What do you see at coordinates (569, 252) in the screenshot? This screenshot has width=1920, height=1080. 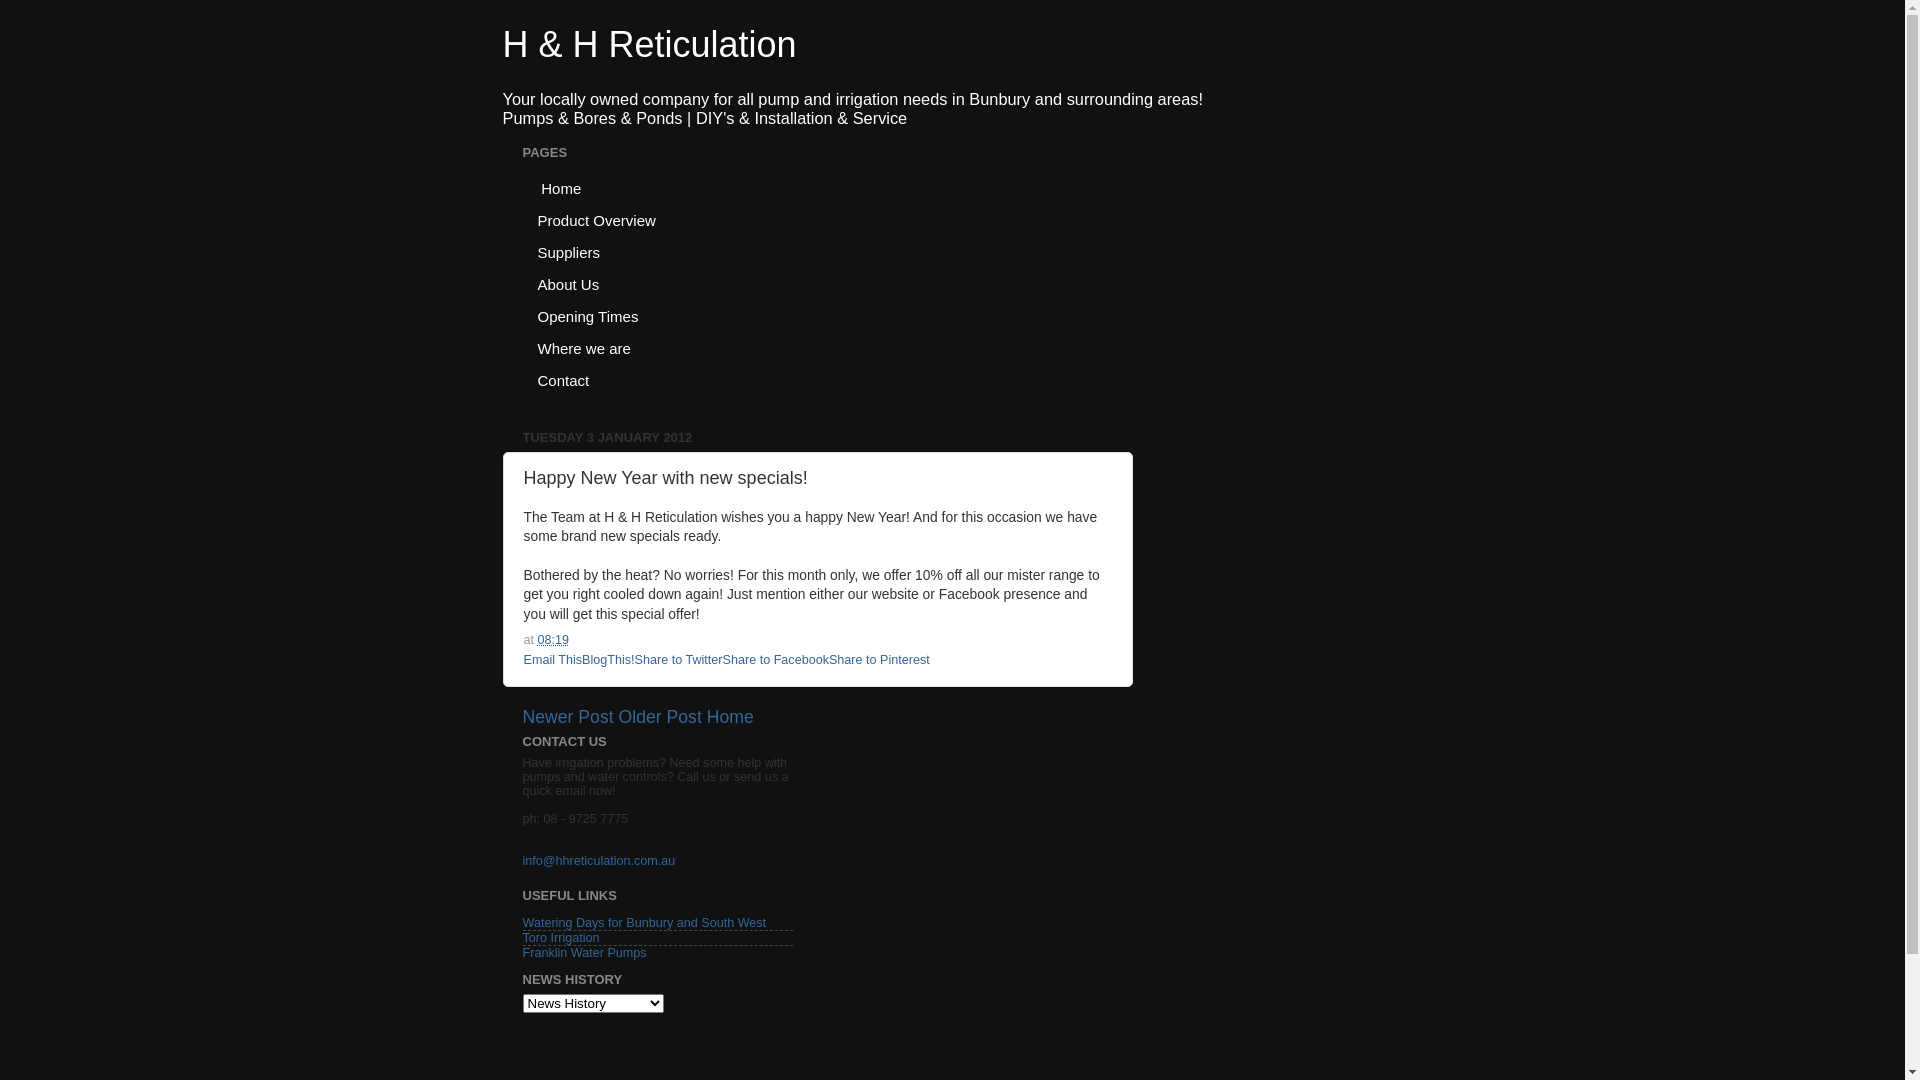 I see `Suppliers` at bounding box center [569, 252].